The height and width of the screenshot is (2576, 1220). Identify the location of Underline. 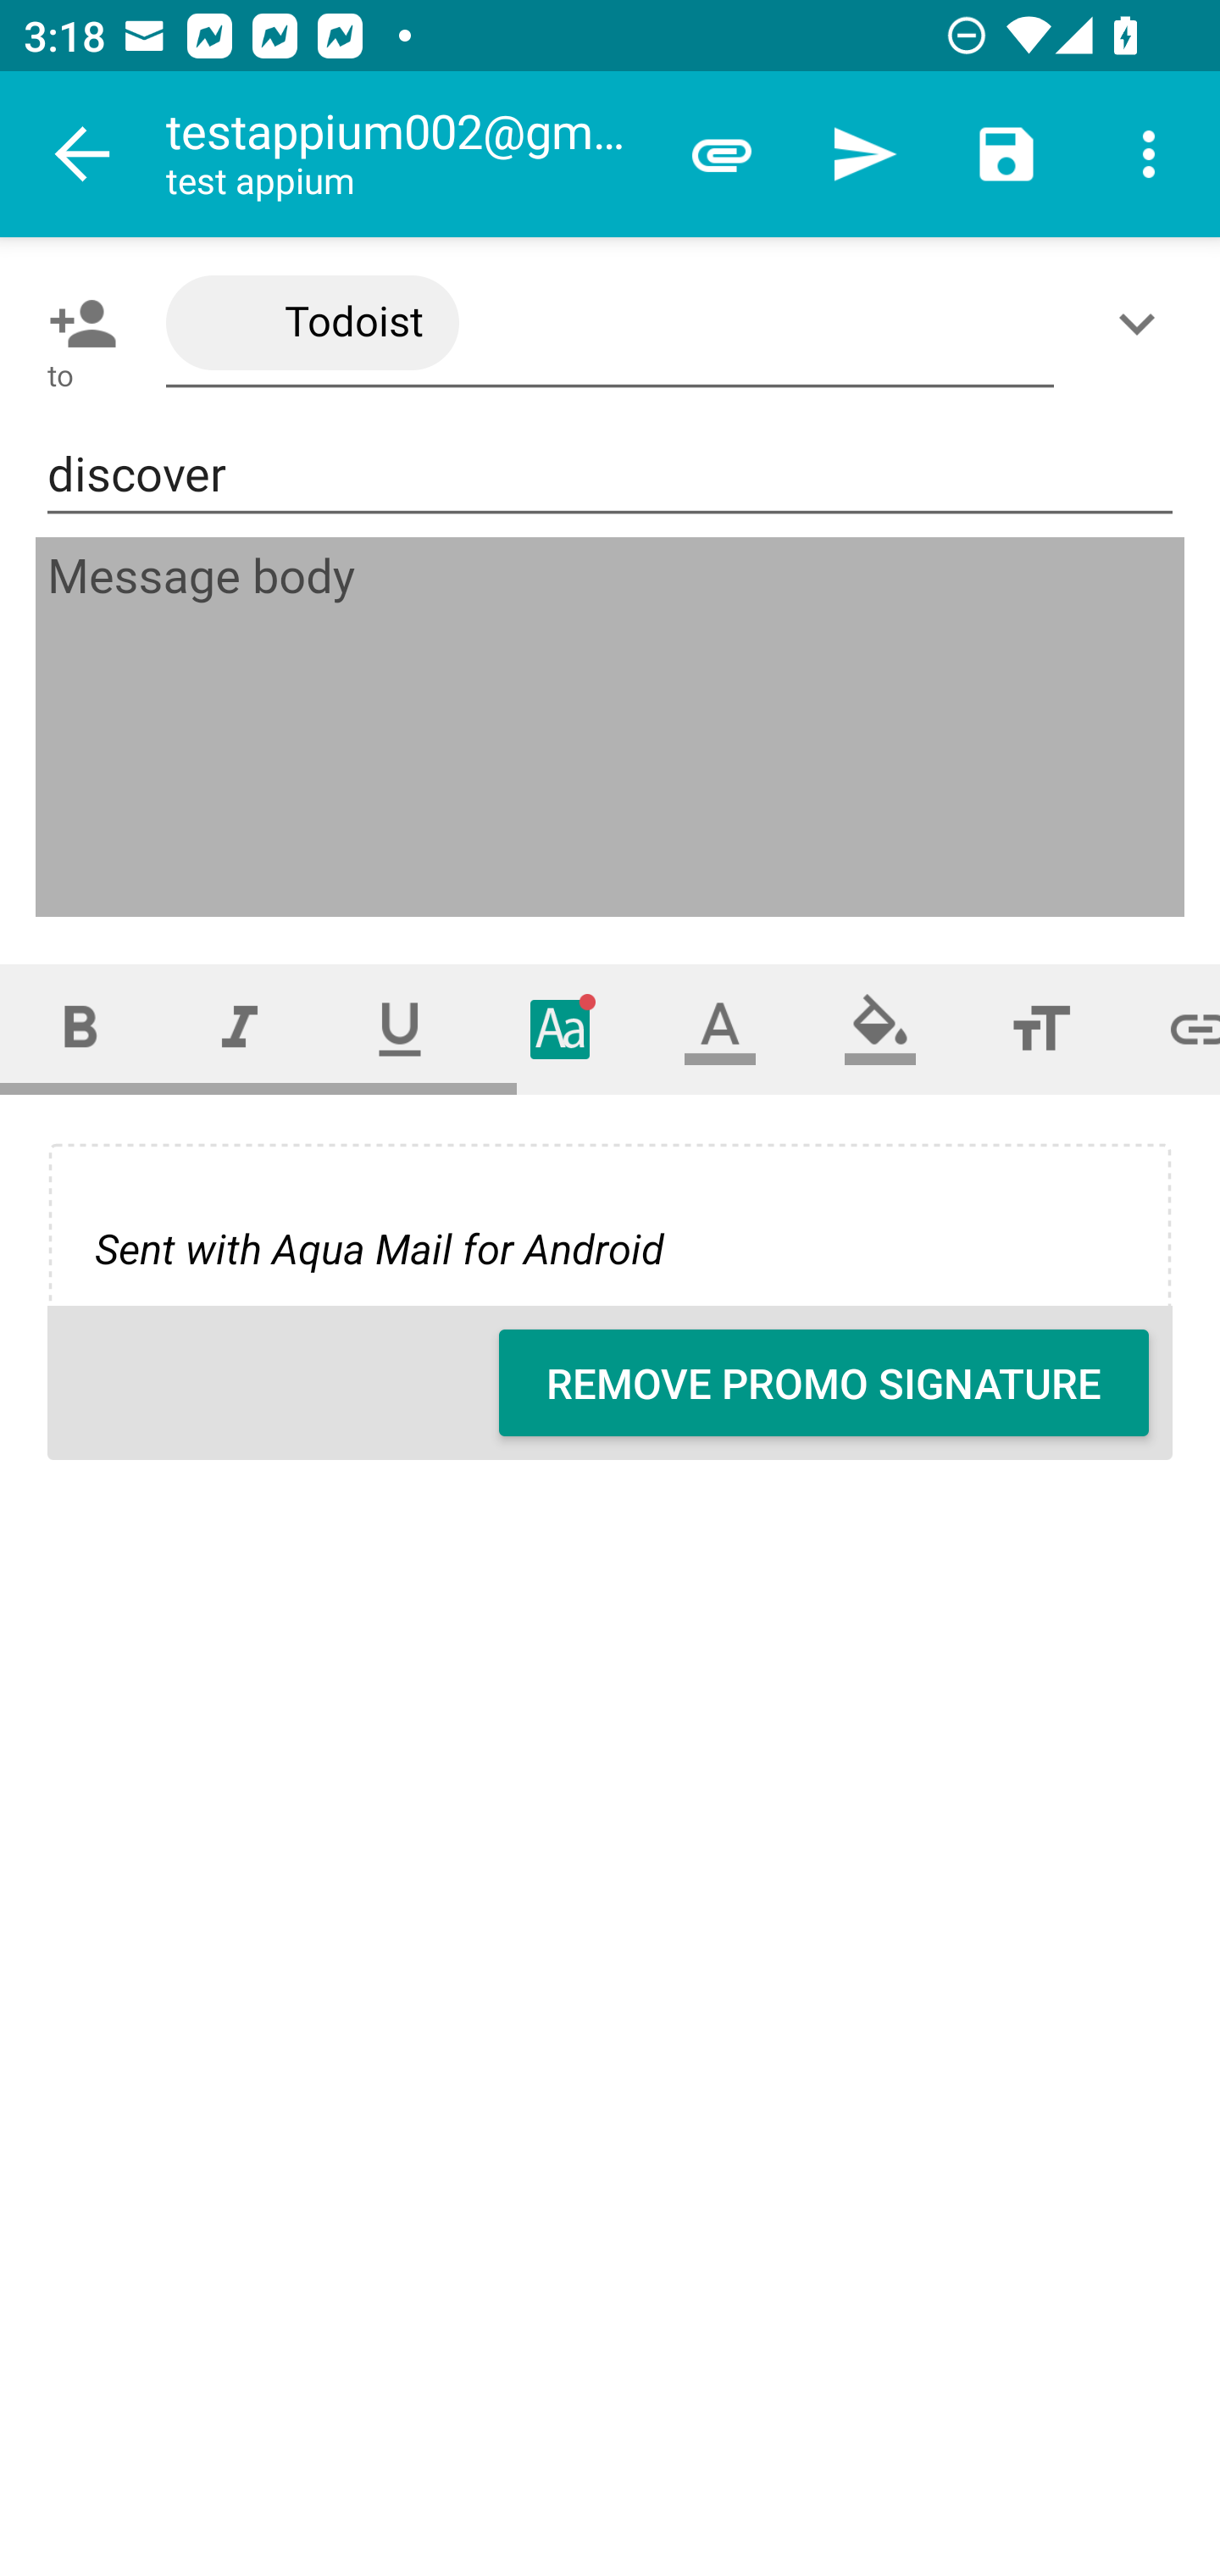
(400, 1029).